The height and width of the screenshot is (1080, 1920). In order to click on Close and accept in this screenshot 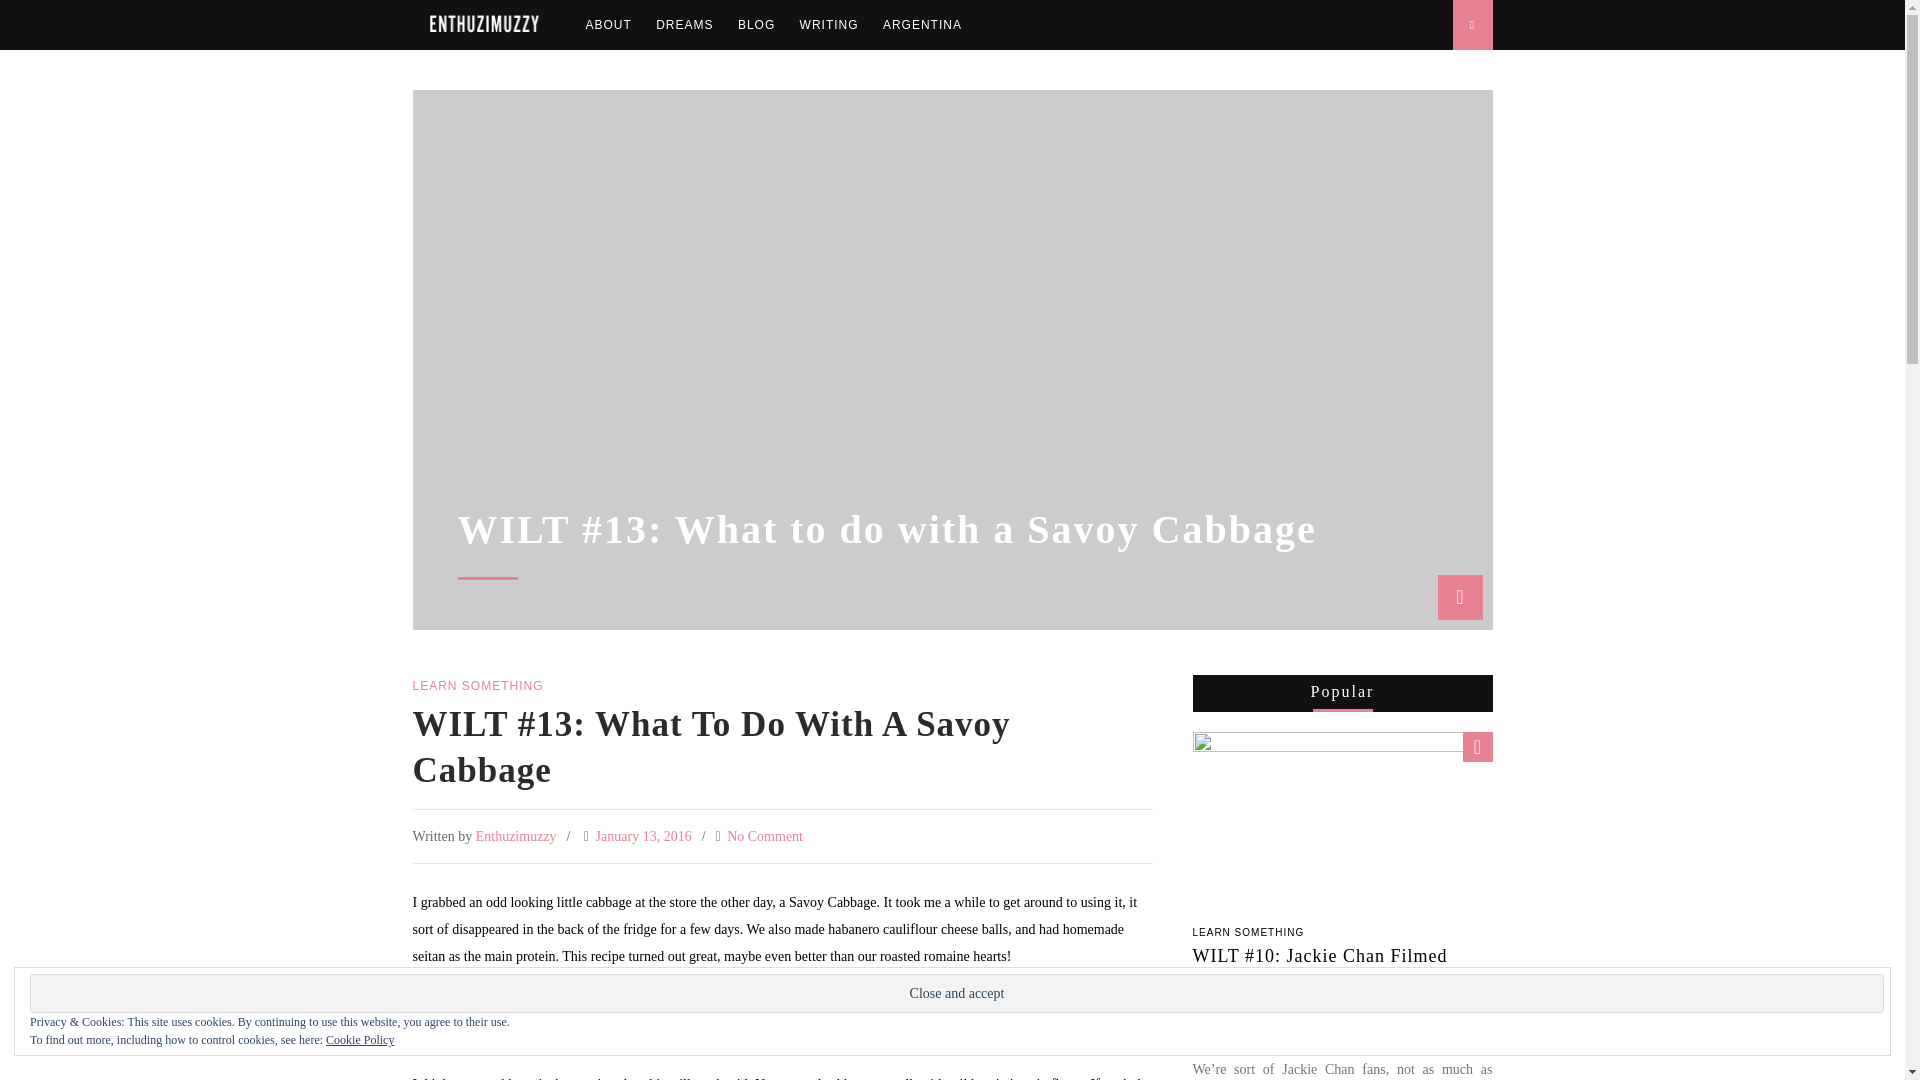, I will do `click(956, 994)`.